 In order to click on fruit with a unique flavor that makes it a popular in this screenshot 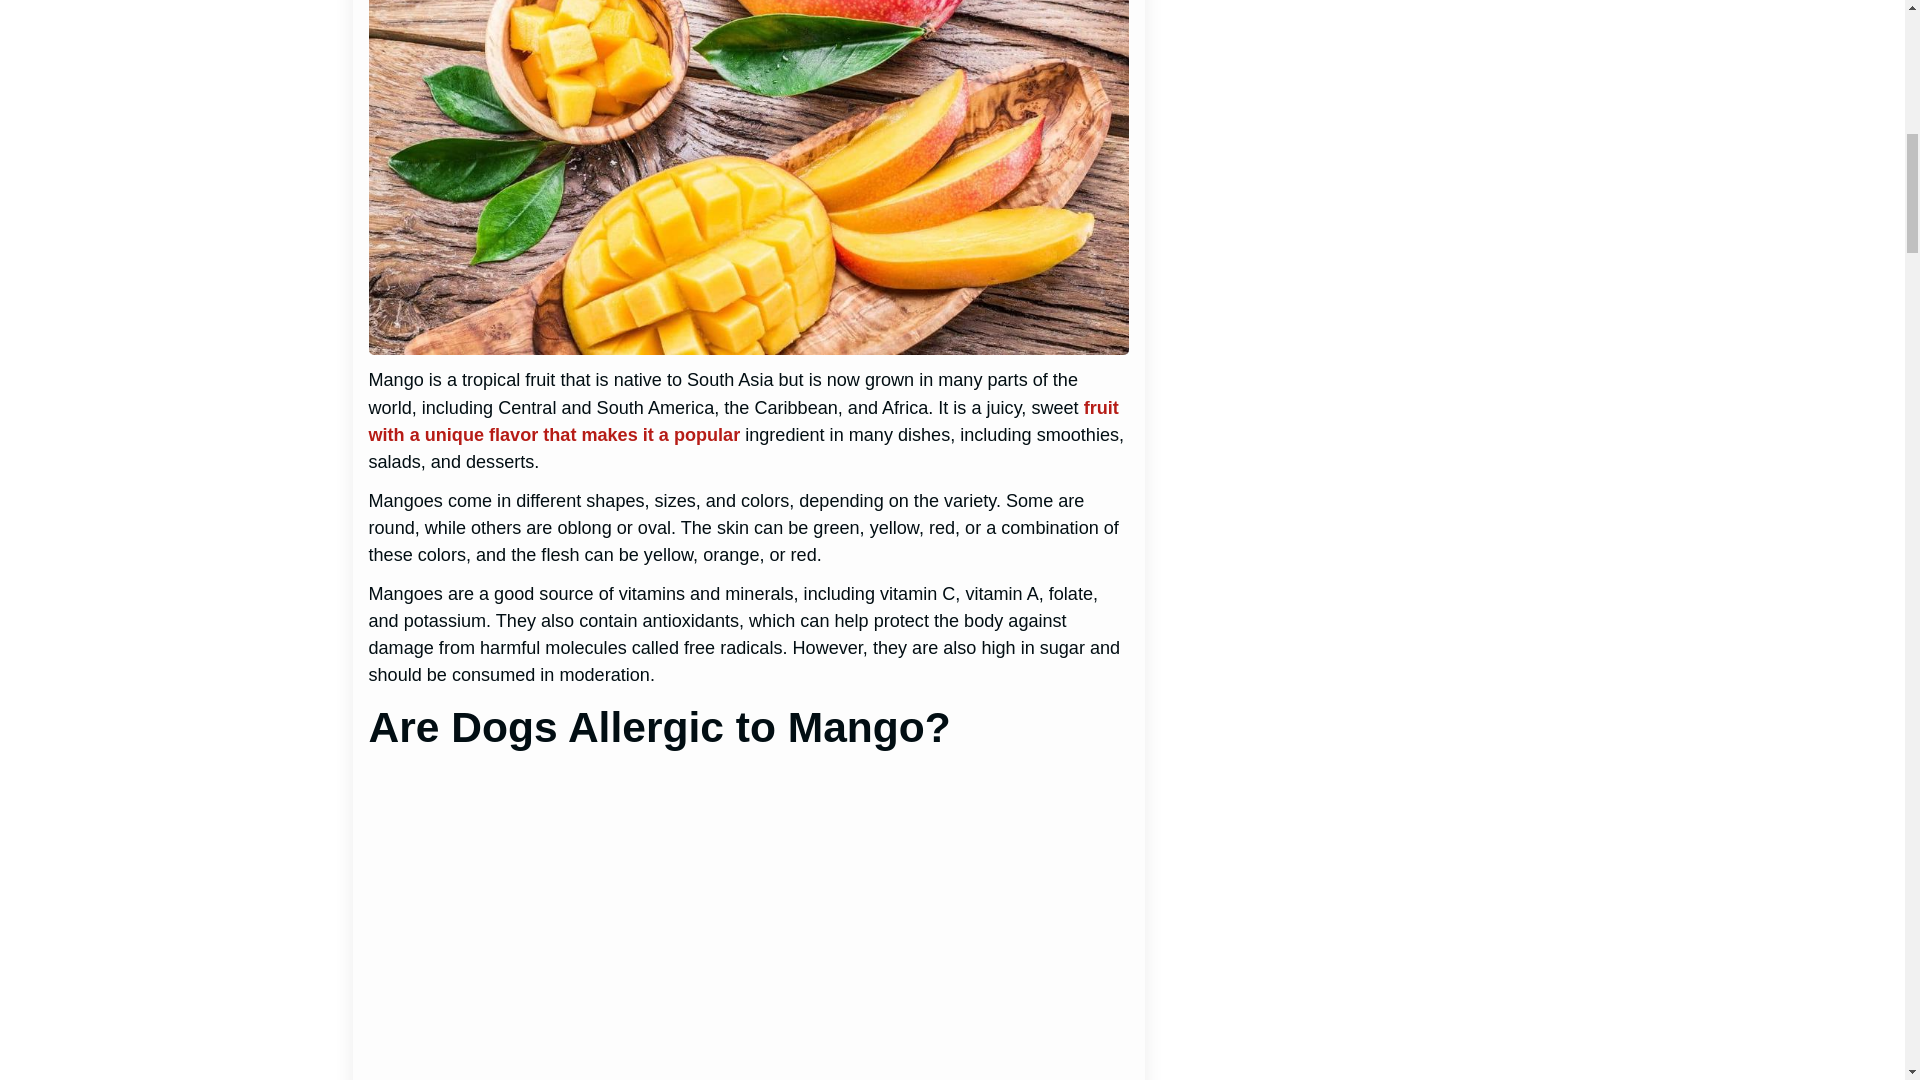, I will do `click(742, 421)`.